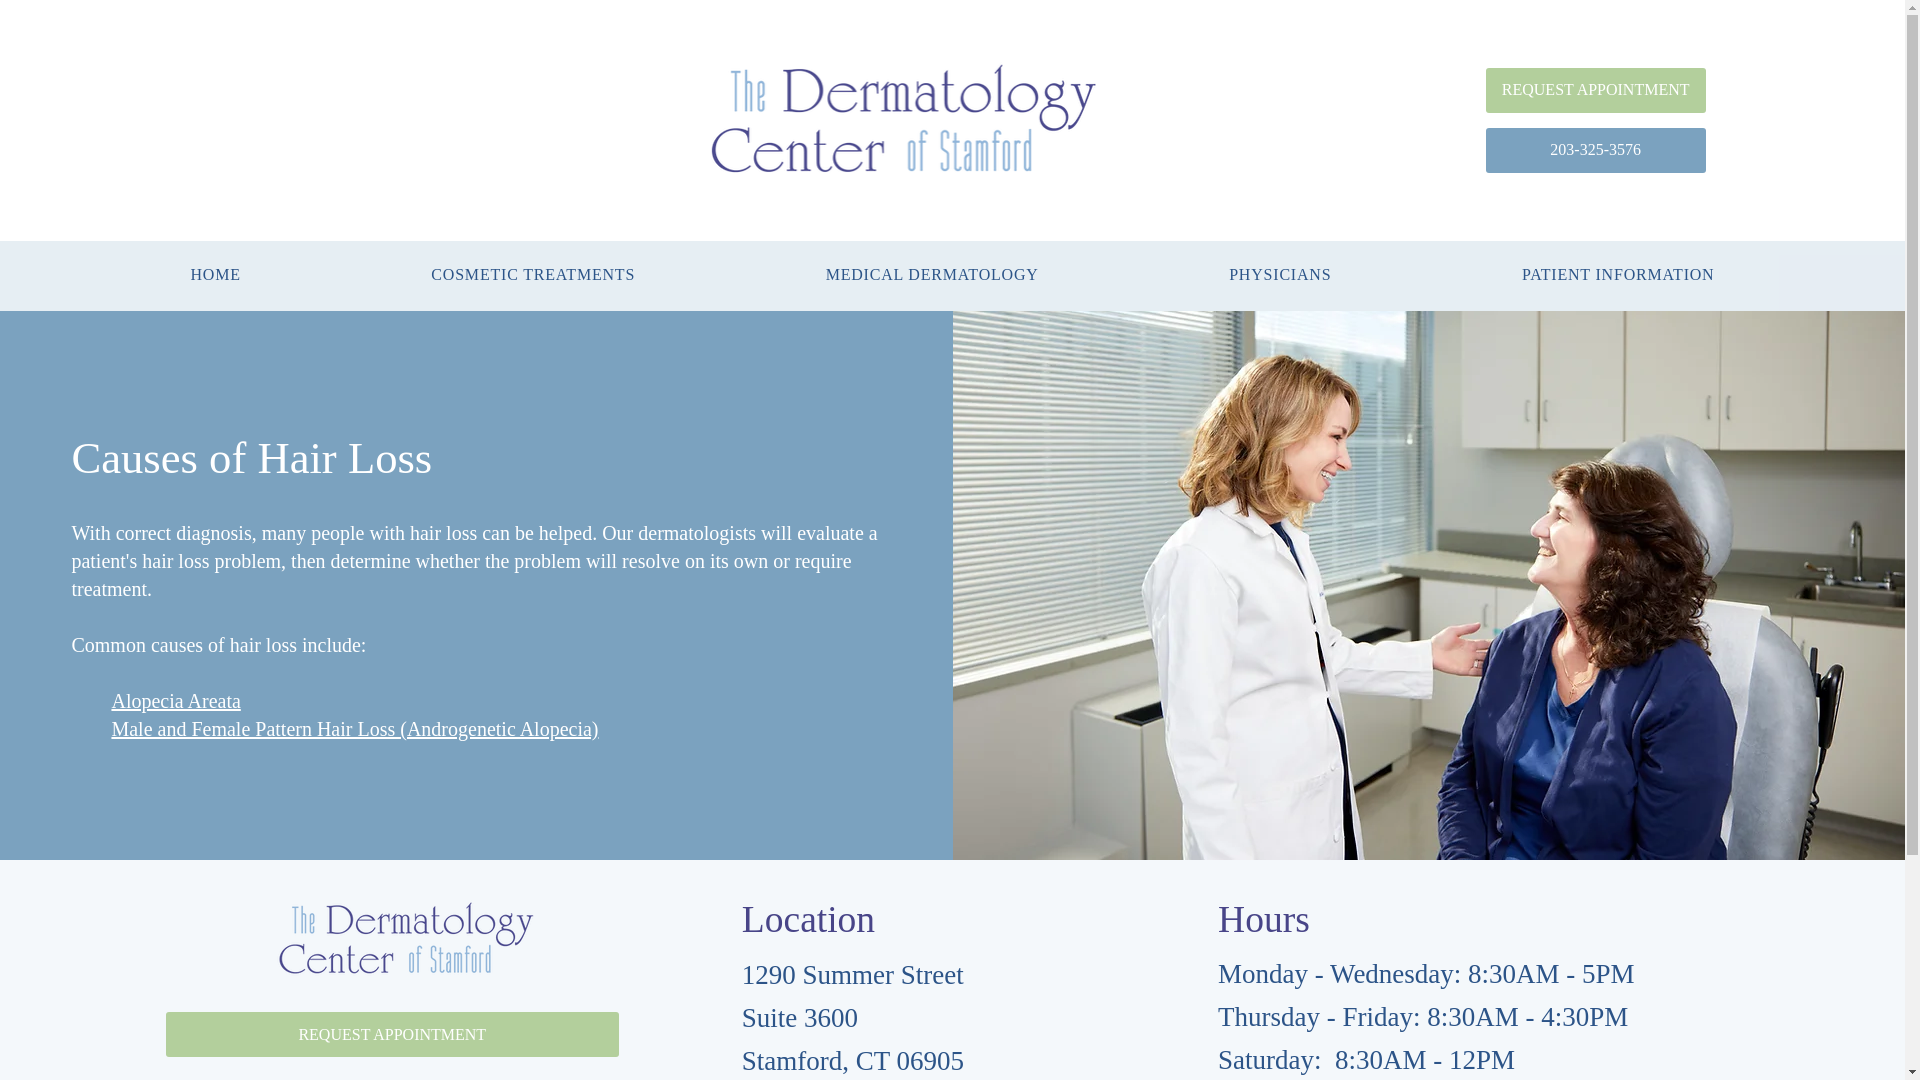  I want to click on REQUEST APPOINTMENT, so click(392, 1034).